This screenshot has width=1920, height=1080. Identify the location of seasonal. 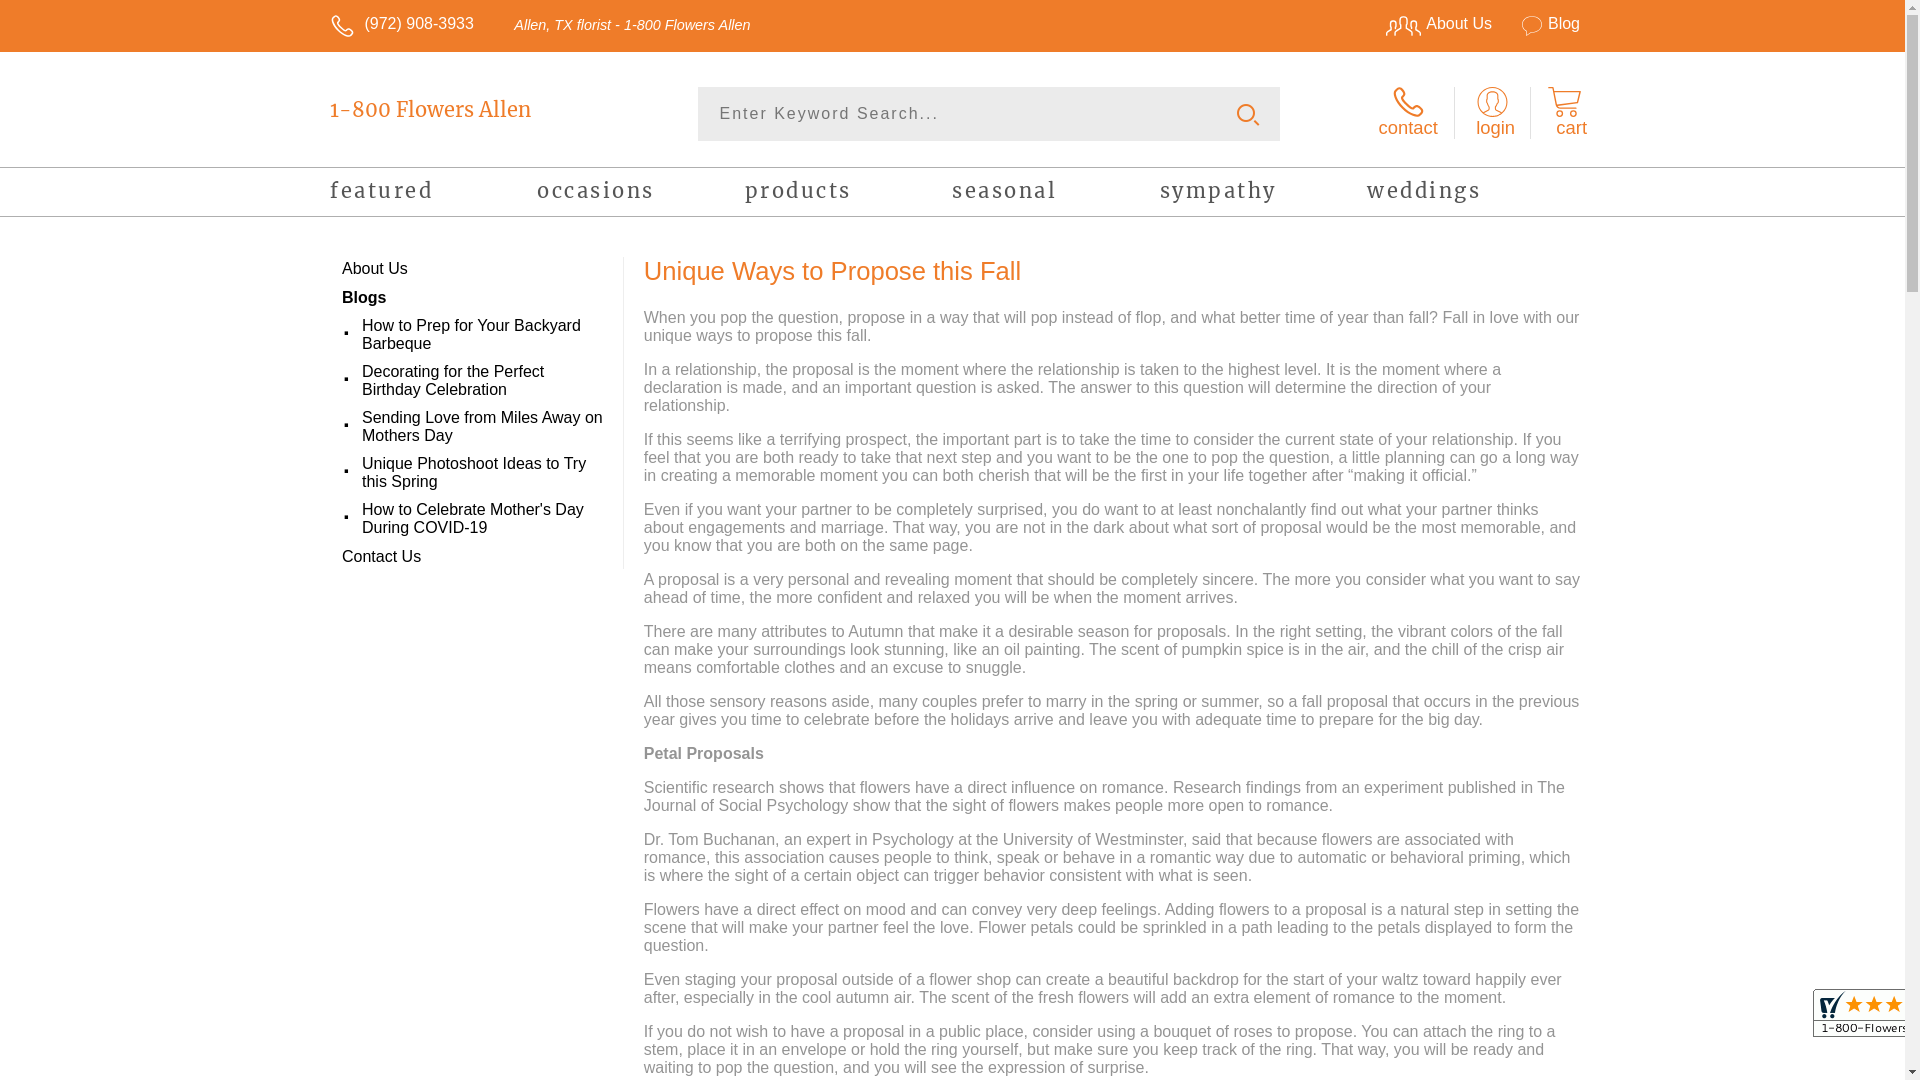
(1056, 194).